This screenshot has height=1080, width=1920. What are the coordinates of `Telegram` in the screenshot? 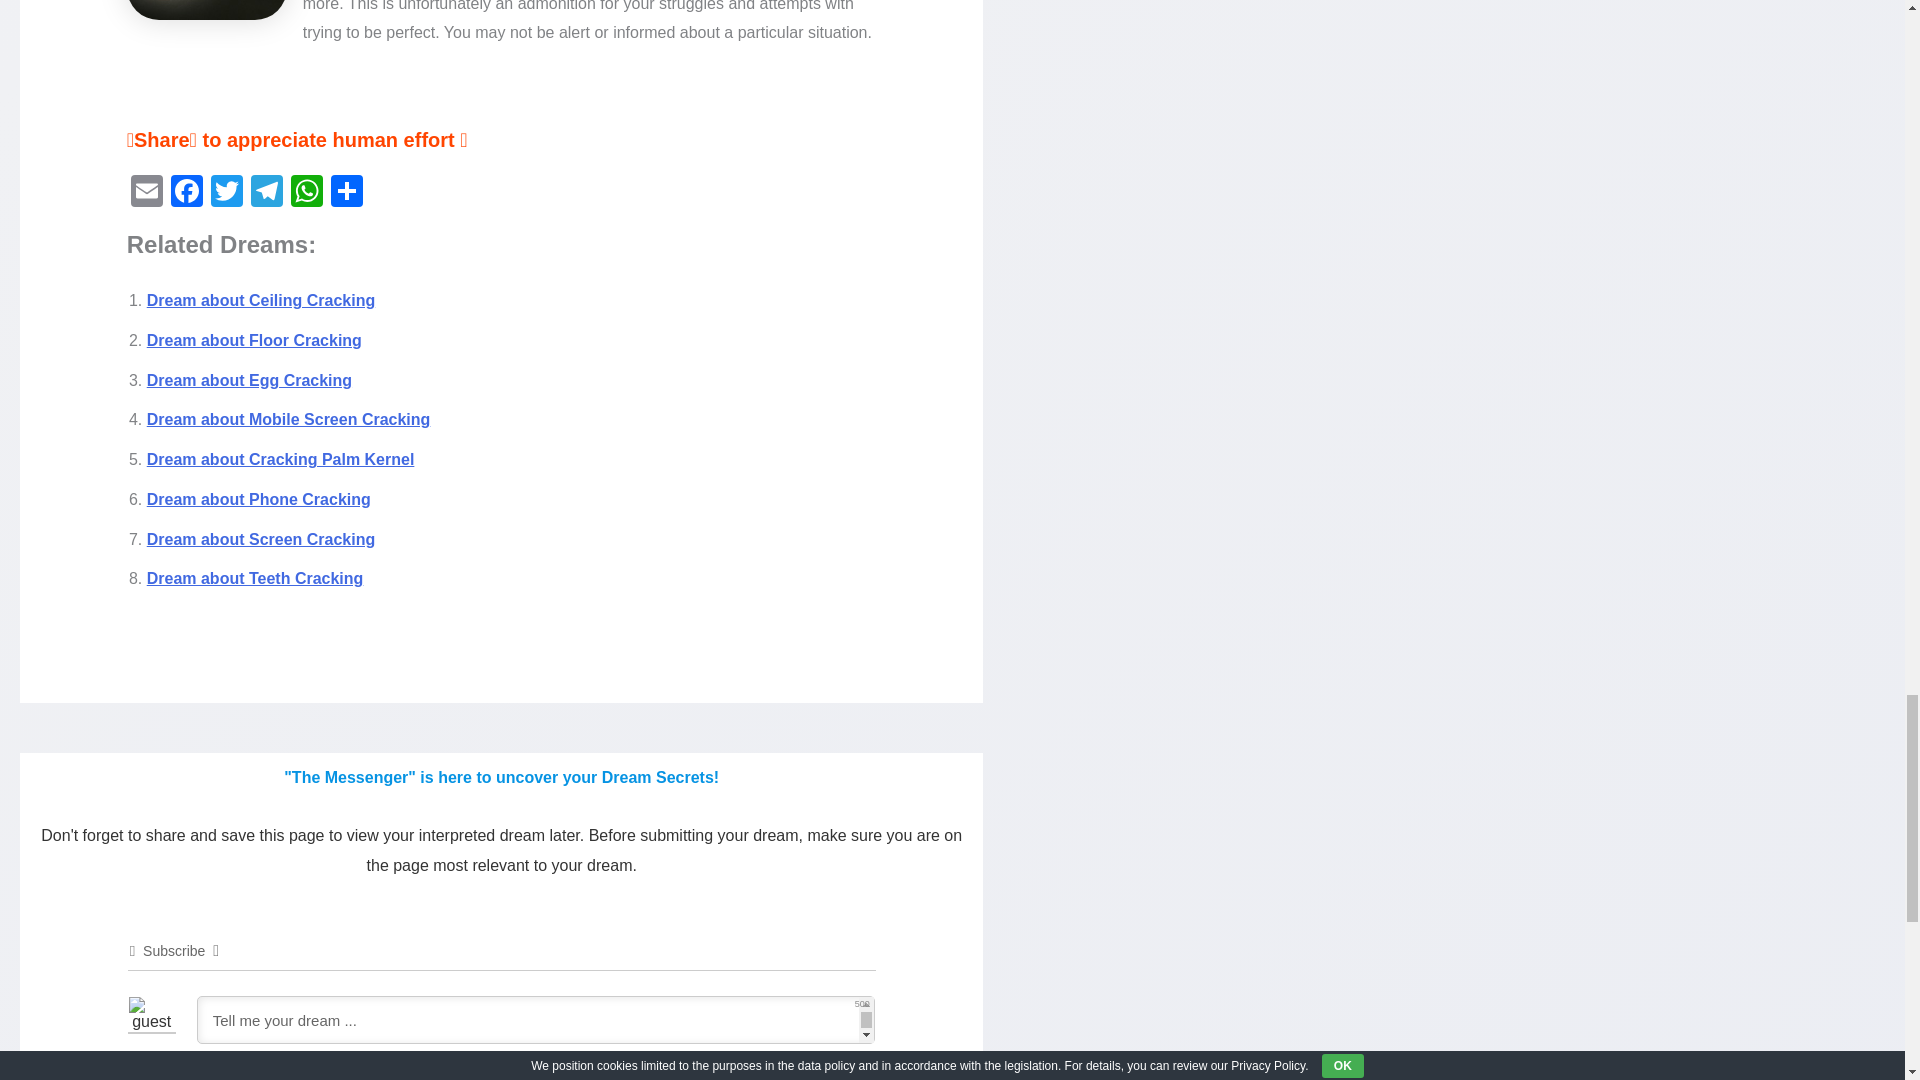 It's located at (266, 192).